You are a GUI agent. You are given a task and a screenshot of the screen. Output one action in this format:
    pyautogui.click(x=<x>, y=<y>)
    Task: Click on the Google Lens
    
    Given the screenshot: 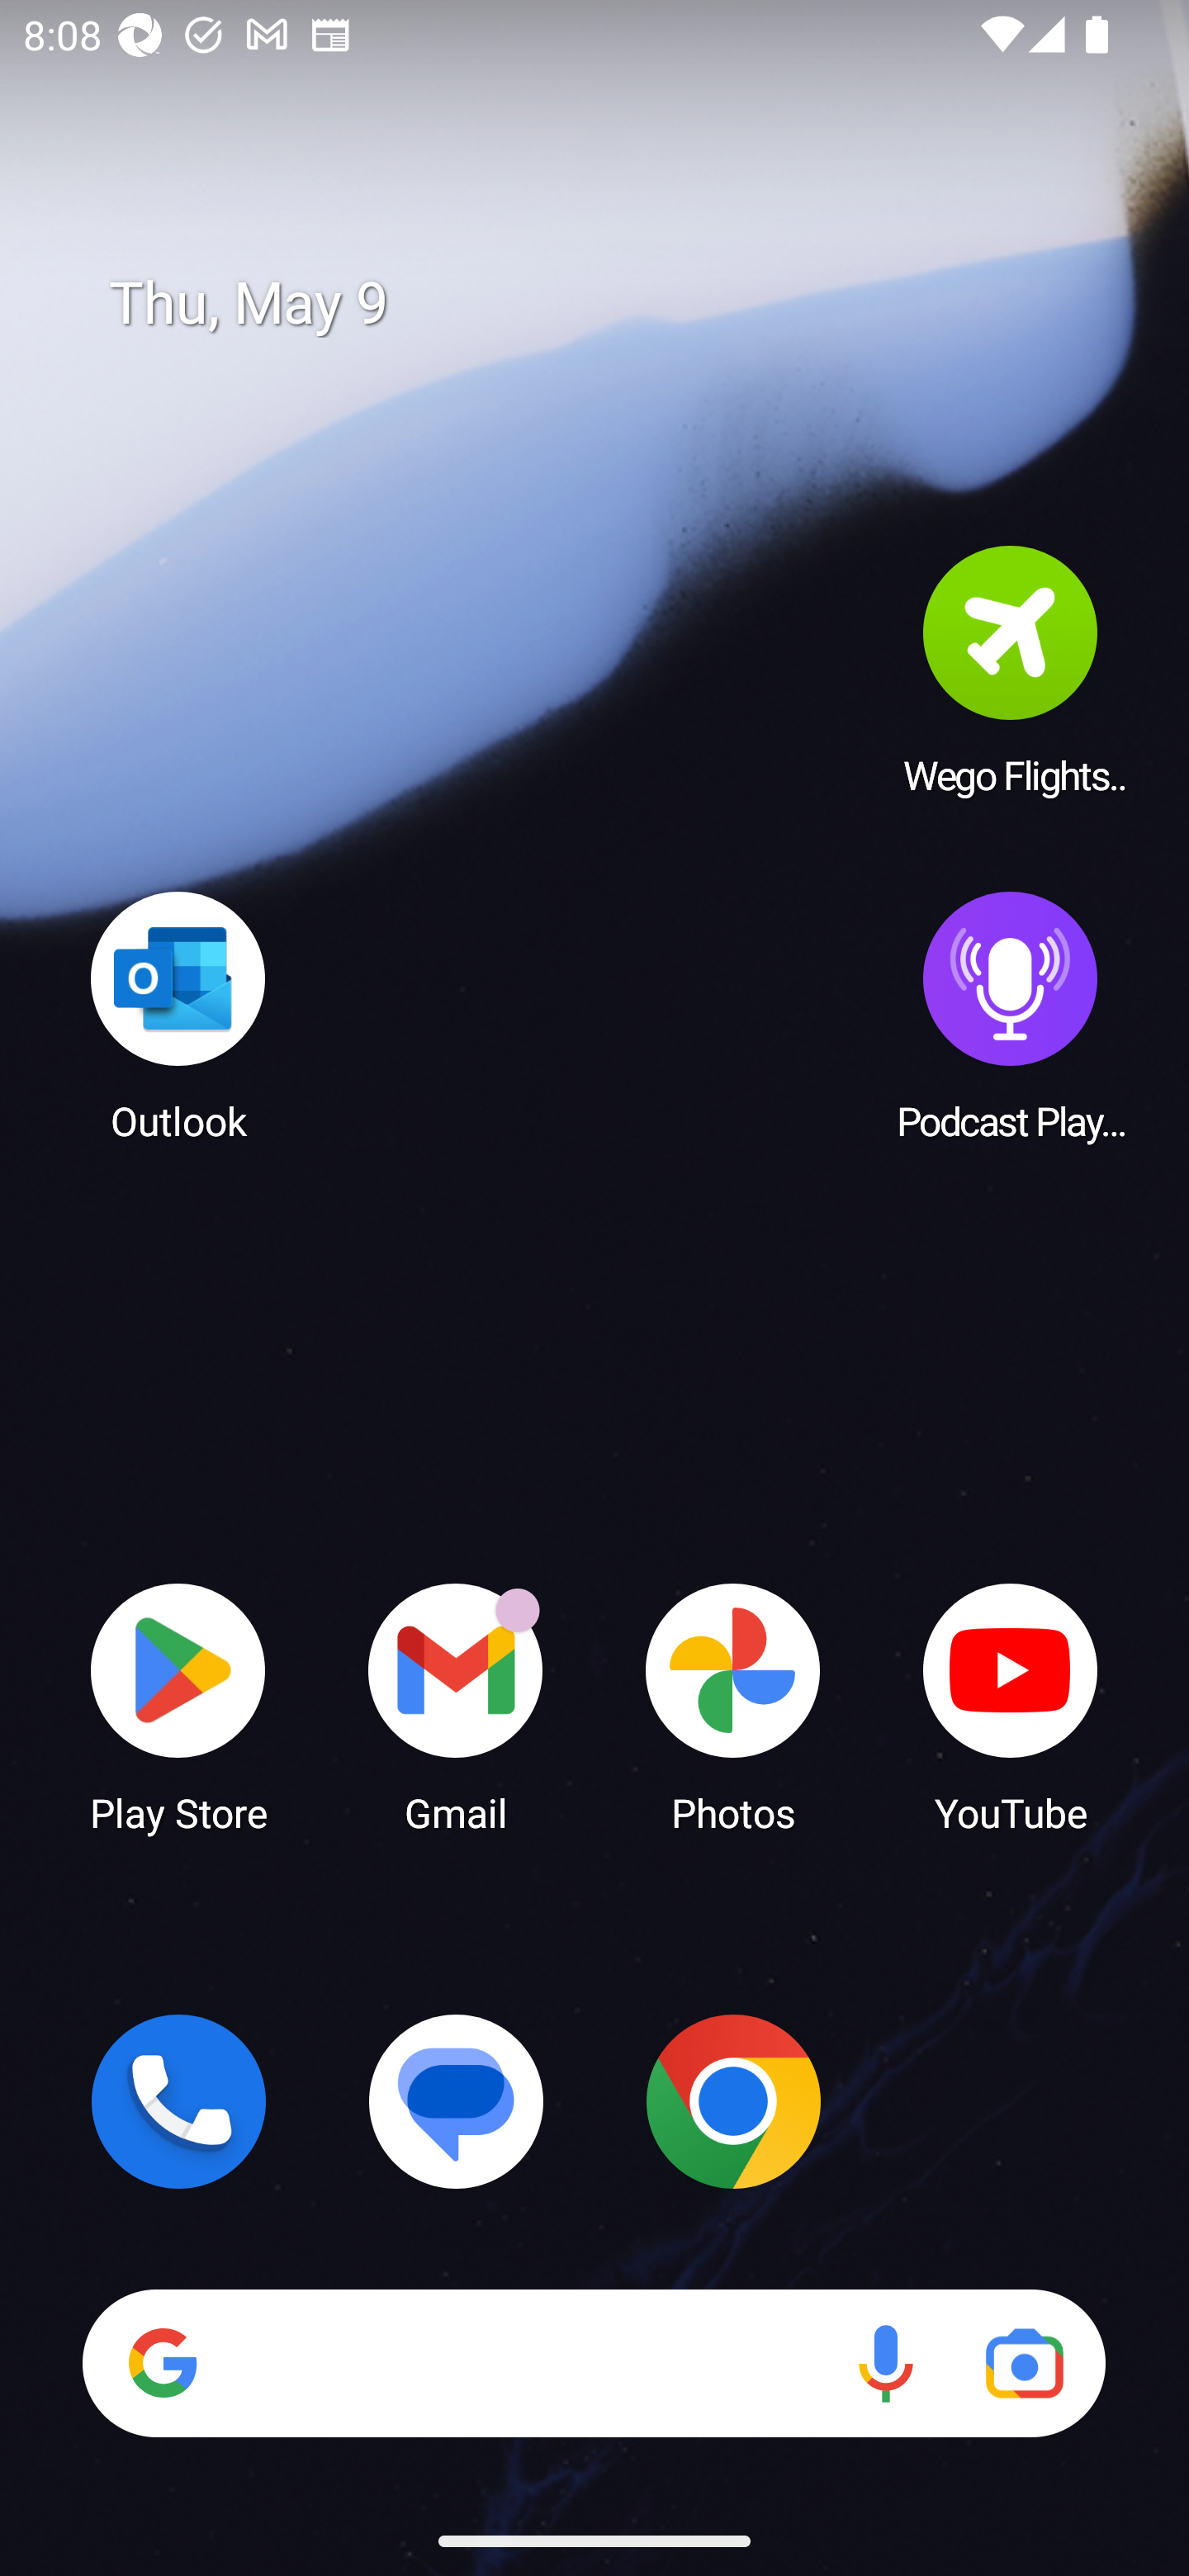 What is the action you would take?
    pyautogui.click(x=1024, y=2363)
    